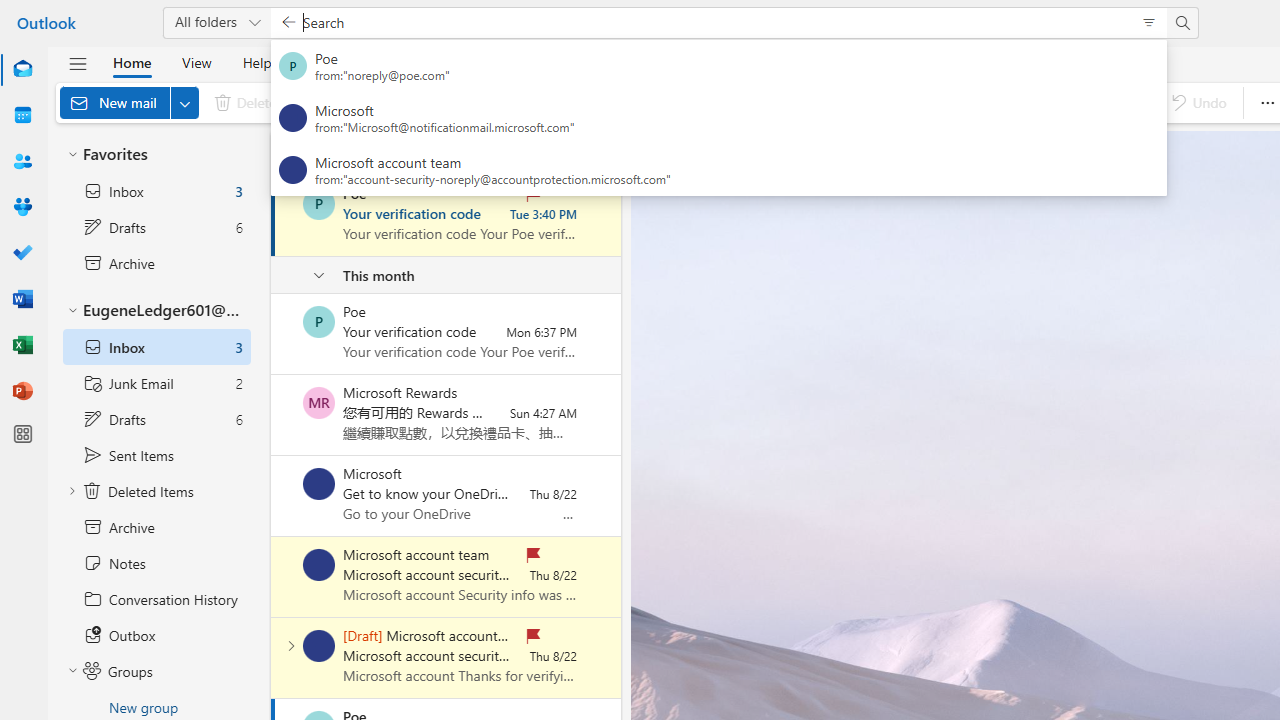 This screenshot has width=1280, height=720. Describe the element at coordinates (593, 152) in the screenshot. I see `Sorted: By Date` at that location.